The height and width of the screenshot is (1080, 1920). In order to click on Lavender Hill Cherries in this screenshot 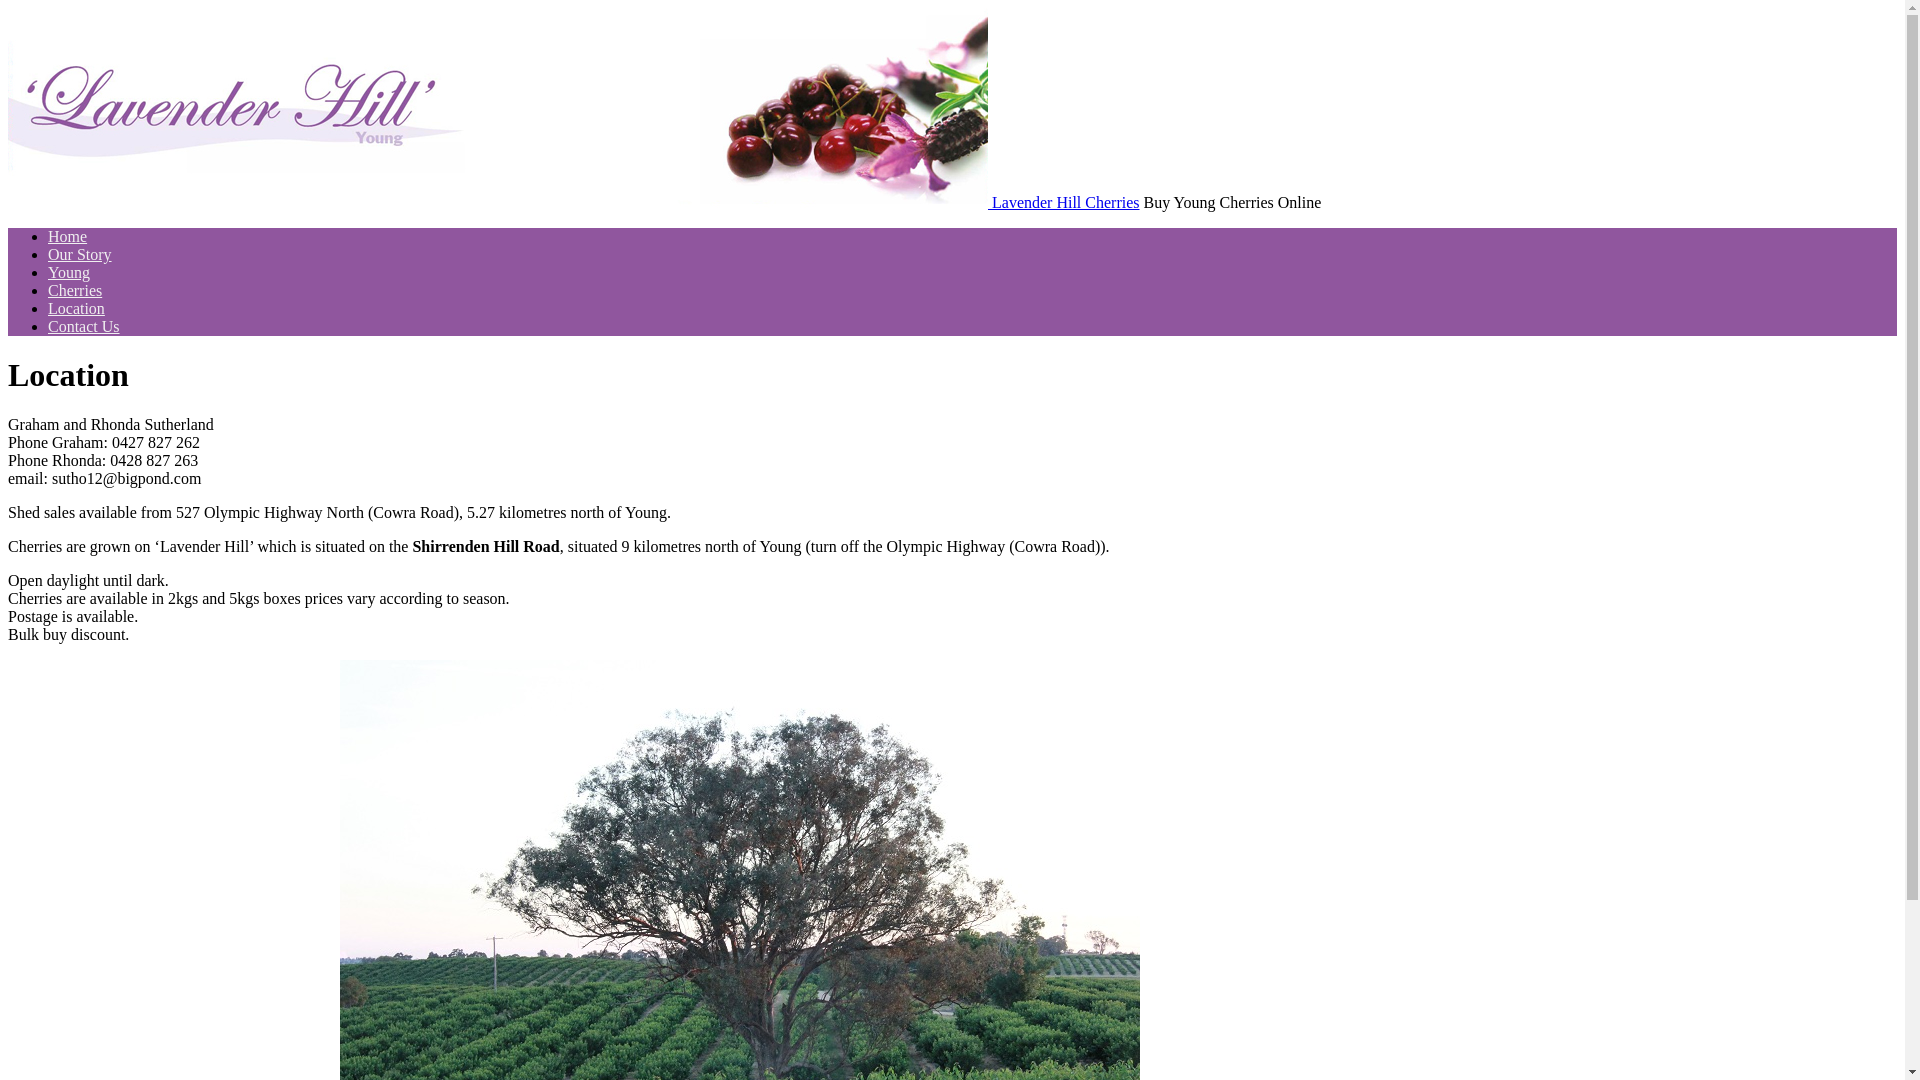, I will do `click(1066, 202)`.